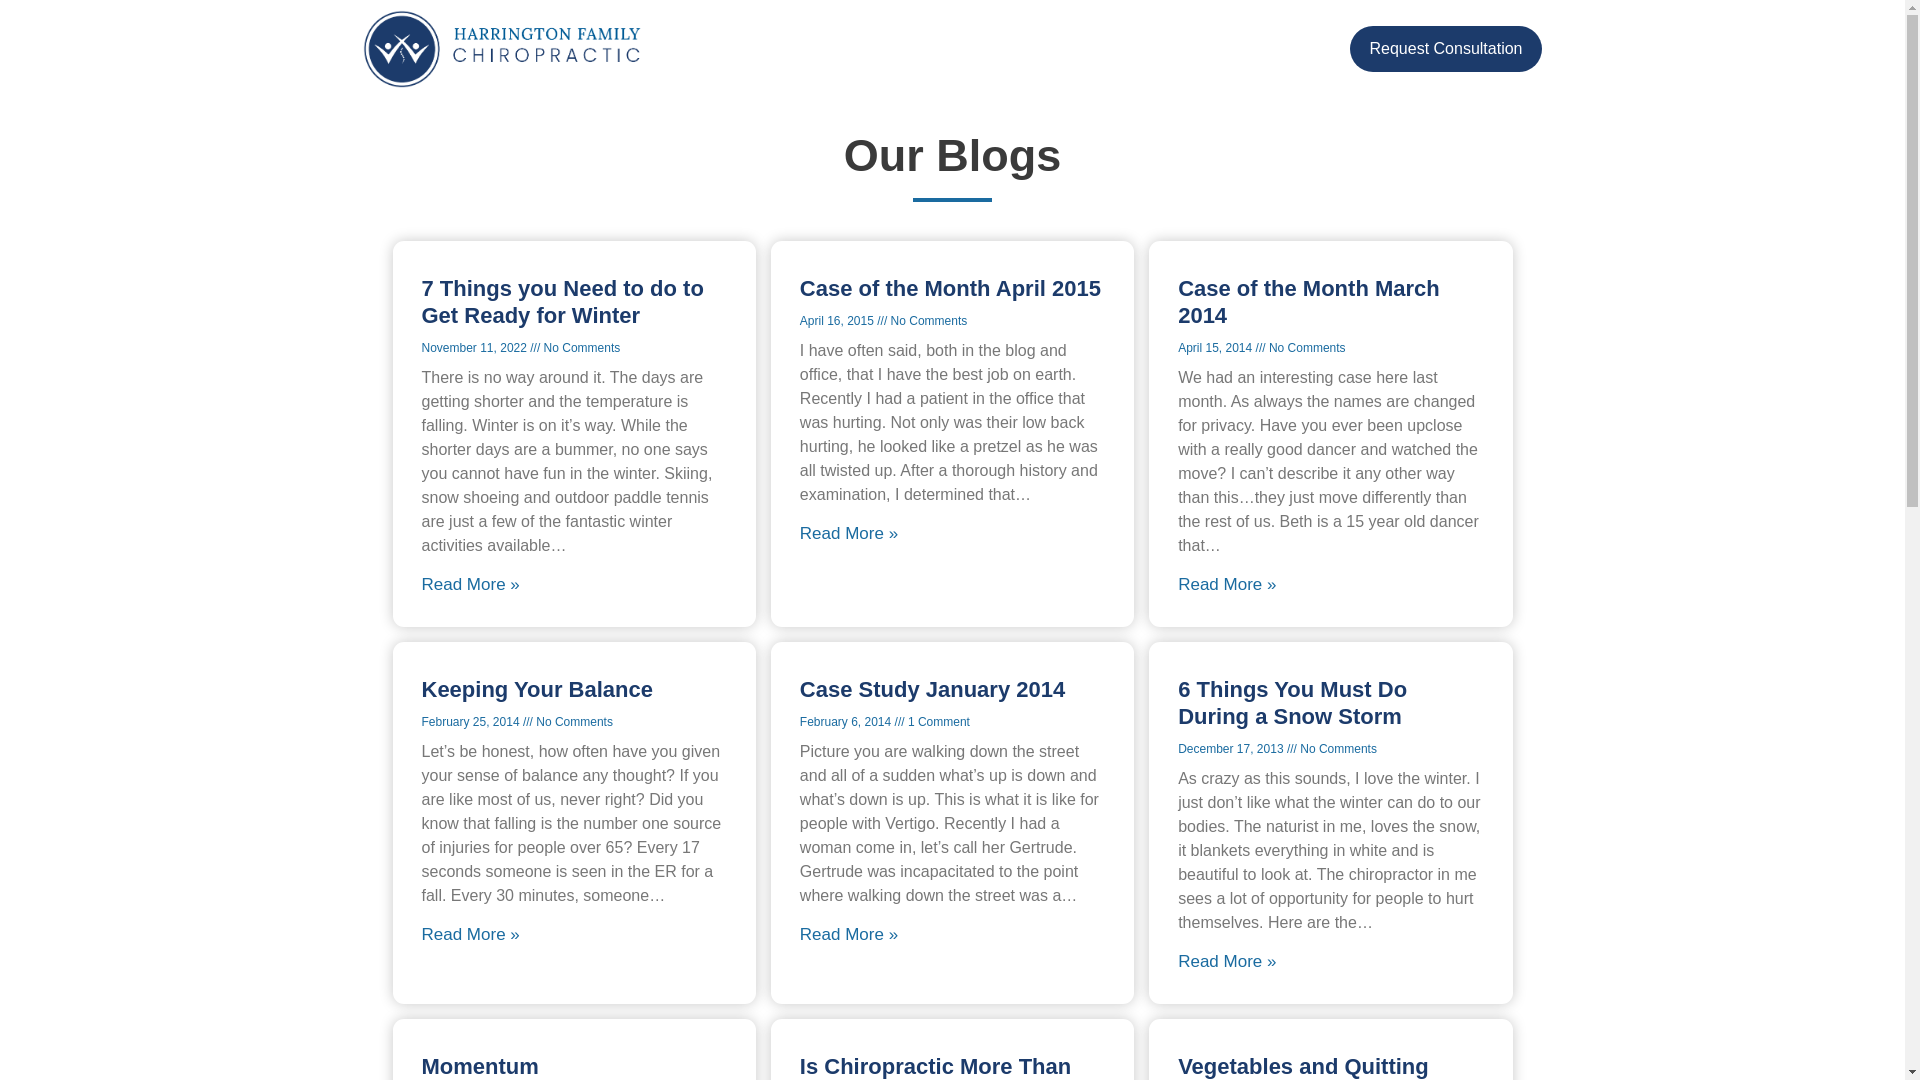  I want to click on 6 Things You Must Do During a Snow Storm, so click(1292, 703).